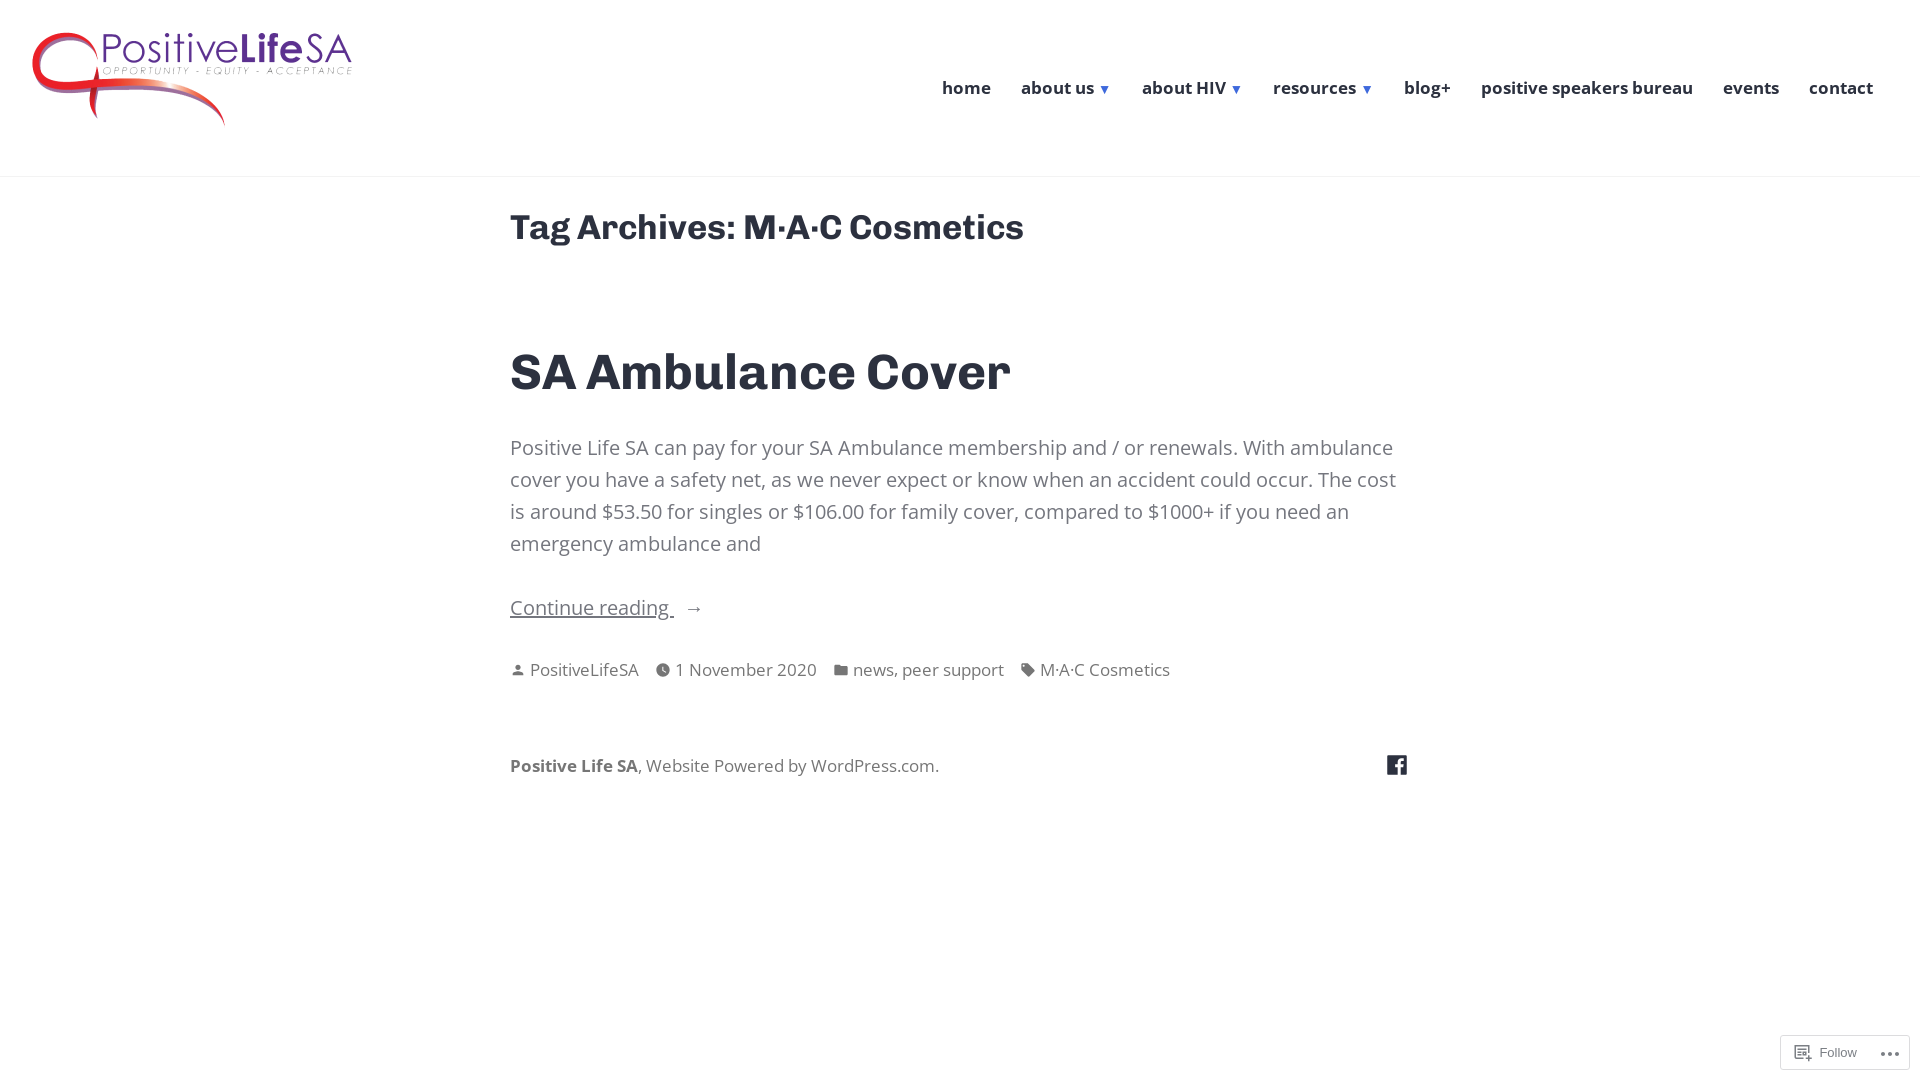  I want to click on 1 November 2020, so click(746, 670).